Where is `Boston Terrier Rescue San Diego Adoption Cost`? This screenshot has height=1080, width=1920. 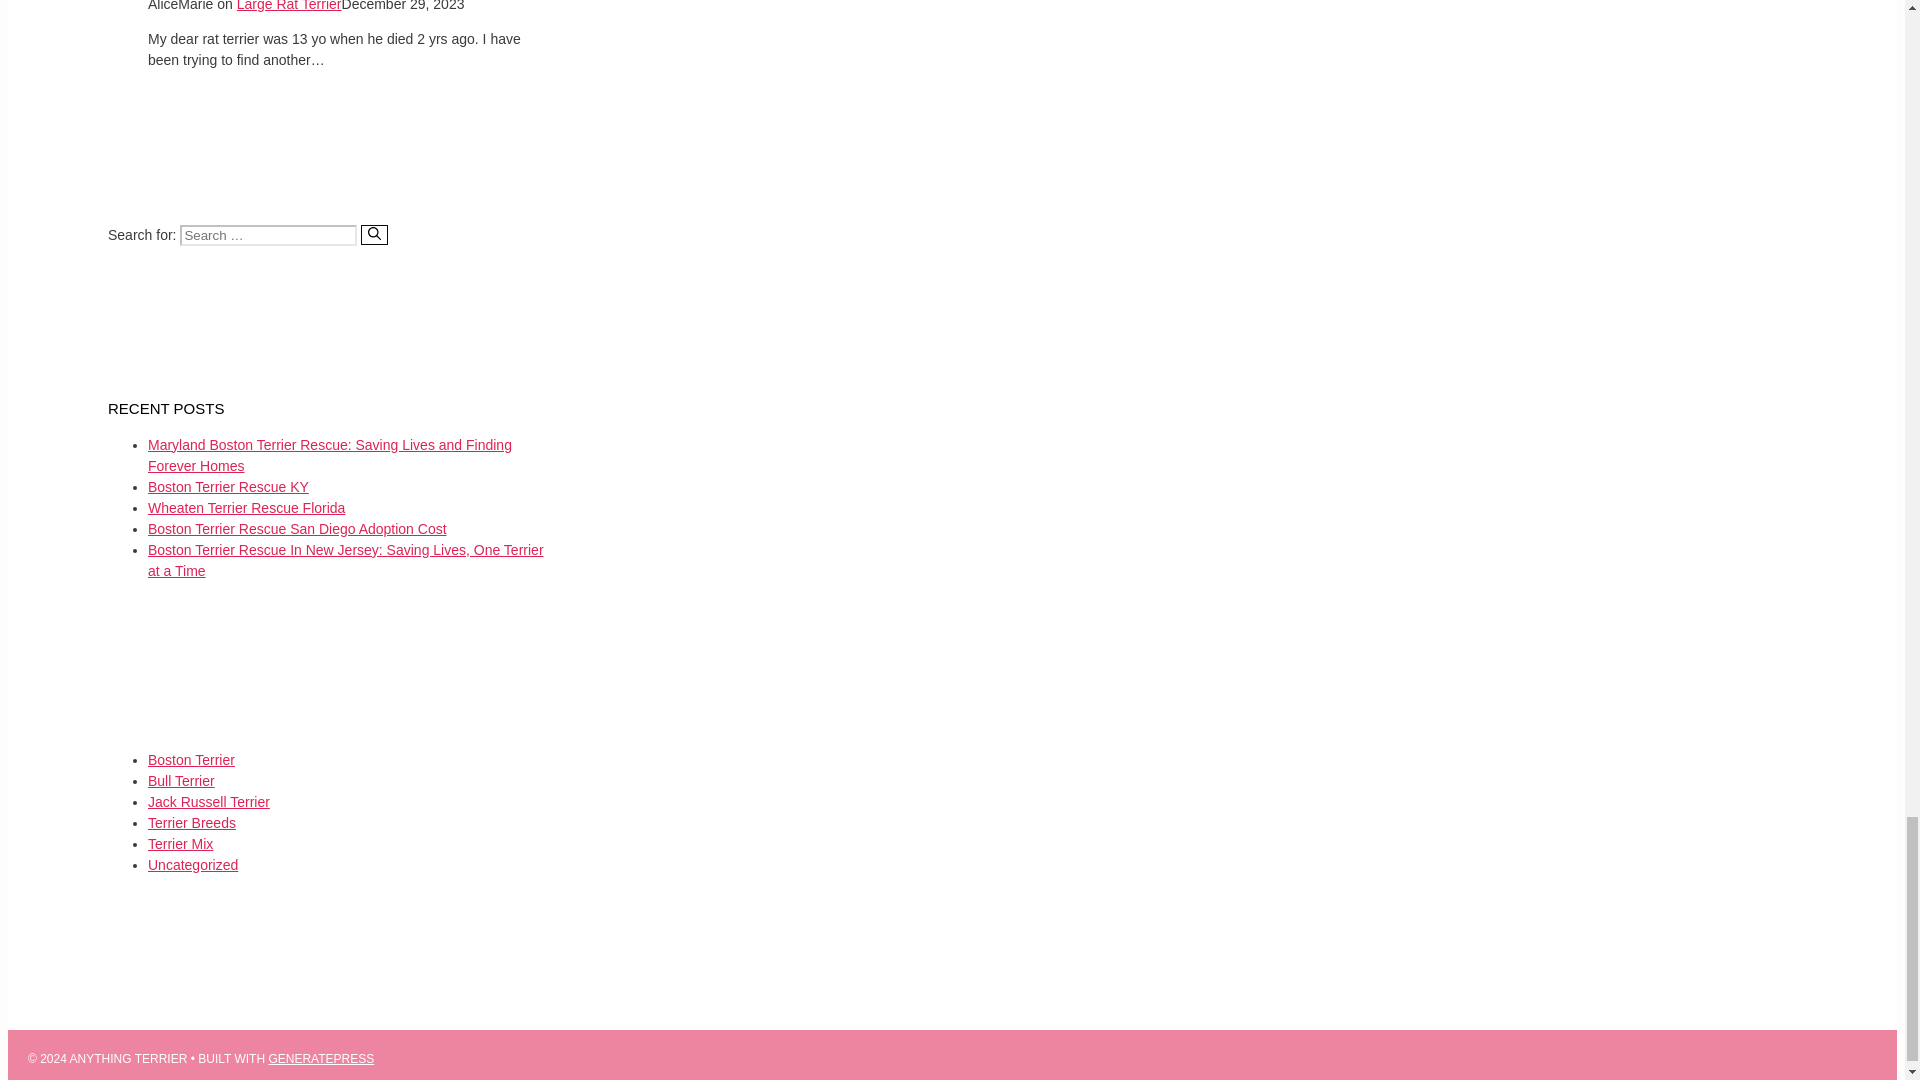 Boston Terrier Rescue San Diego Adoption Cost is located at coordinates (297, 528).